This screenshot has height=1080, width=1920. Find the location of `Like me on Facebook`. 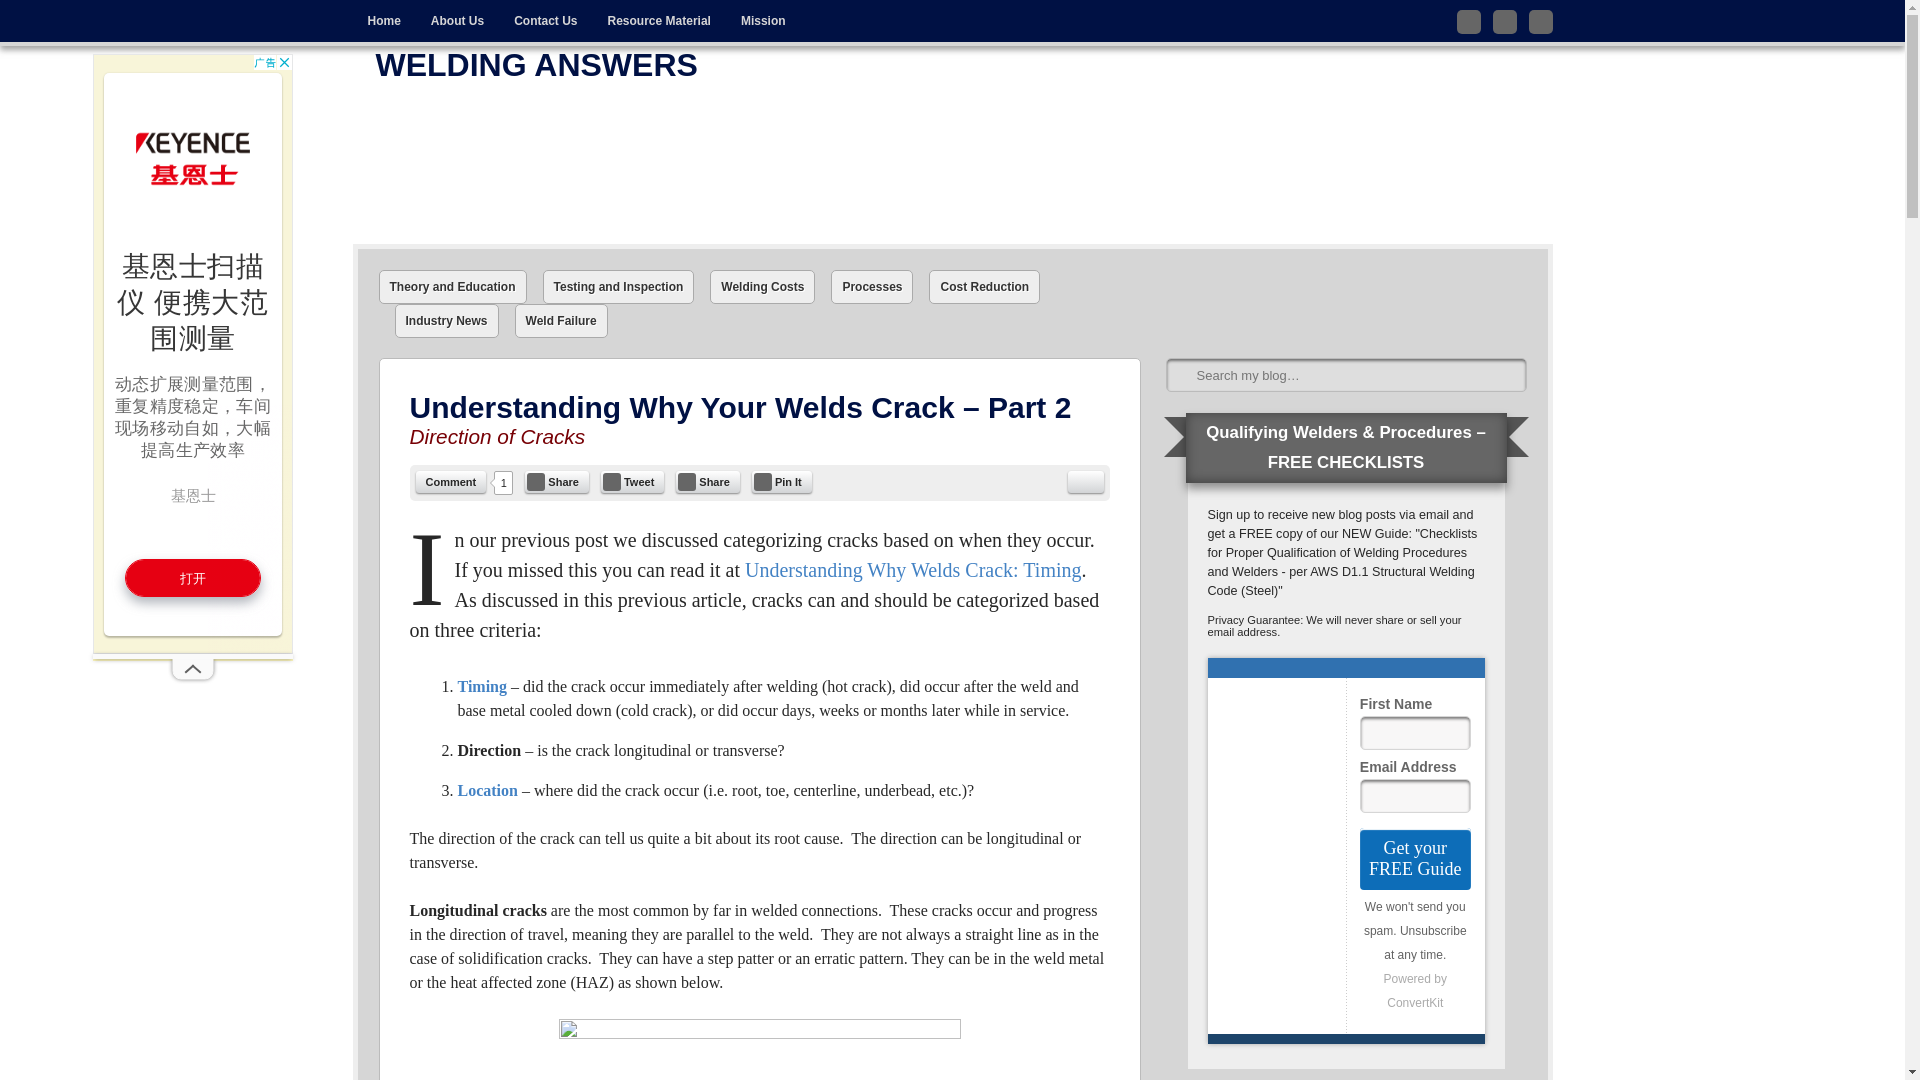

Like me on Facebook is located at coordinates (1504, 21).